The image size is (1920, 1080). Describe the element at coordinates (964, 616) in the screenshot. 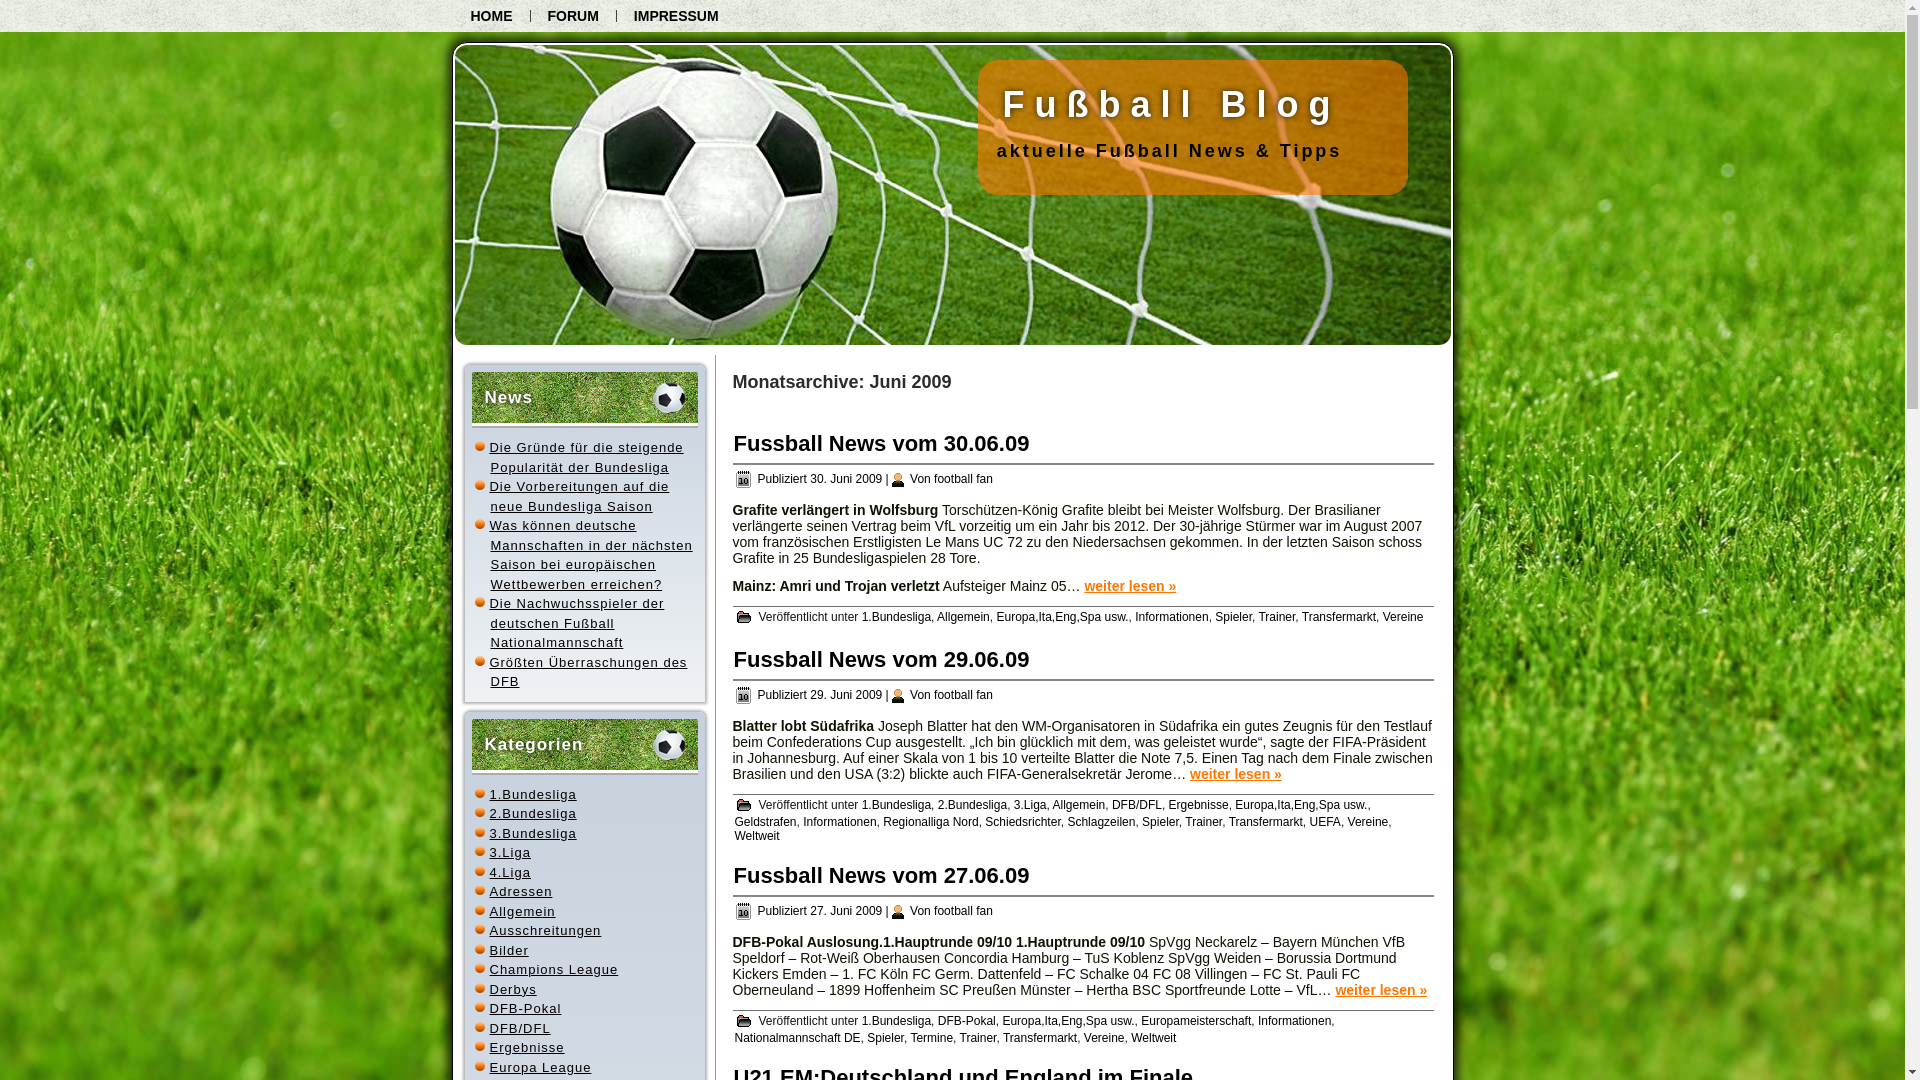

I see `Allgemein` at that location.